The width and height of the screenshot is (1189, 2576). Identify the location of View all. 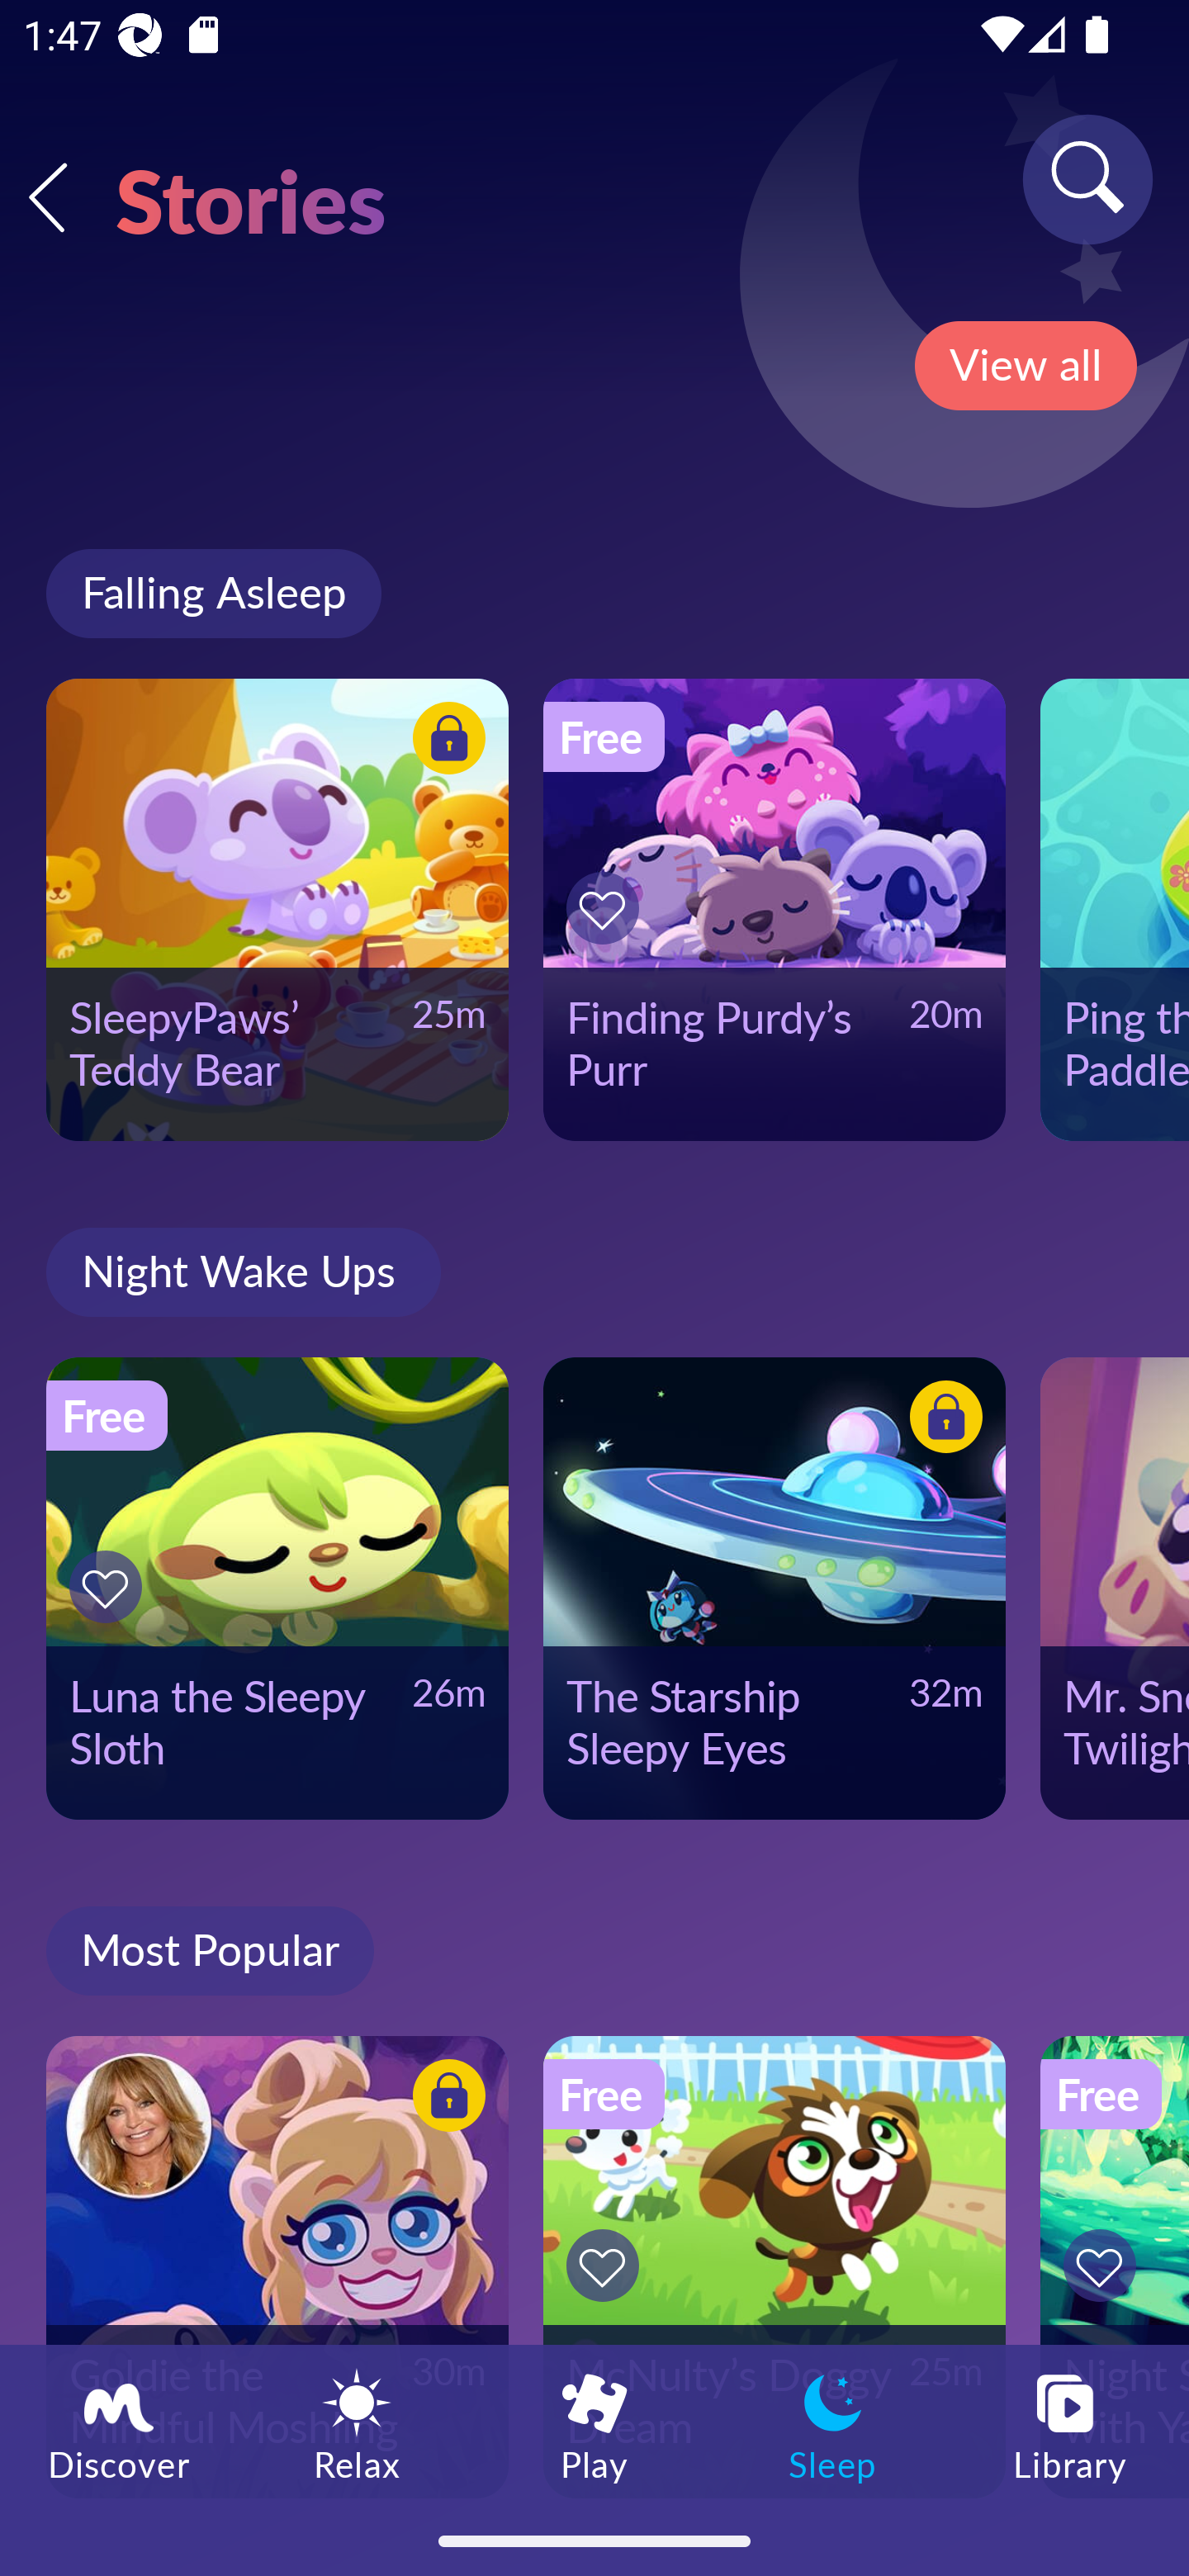
(1026, 366).